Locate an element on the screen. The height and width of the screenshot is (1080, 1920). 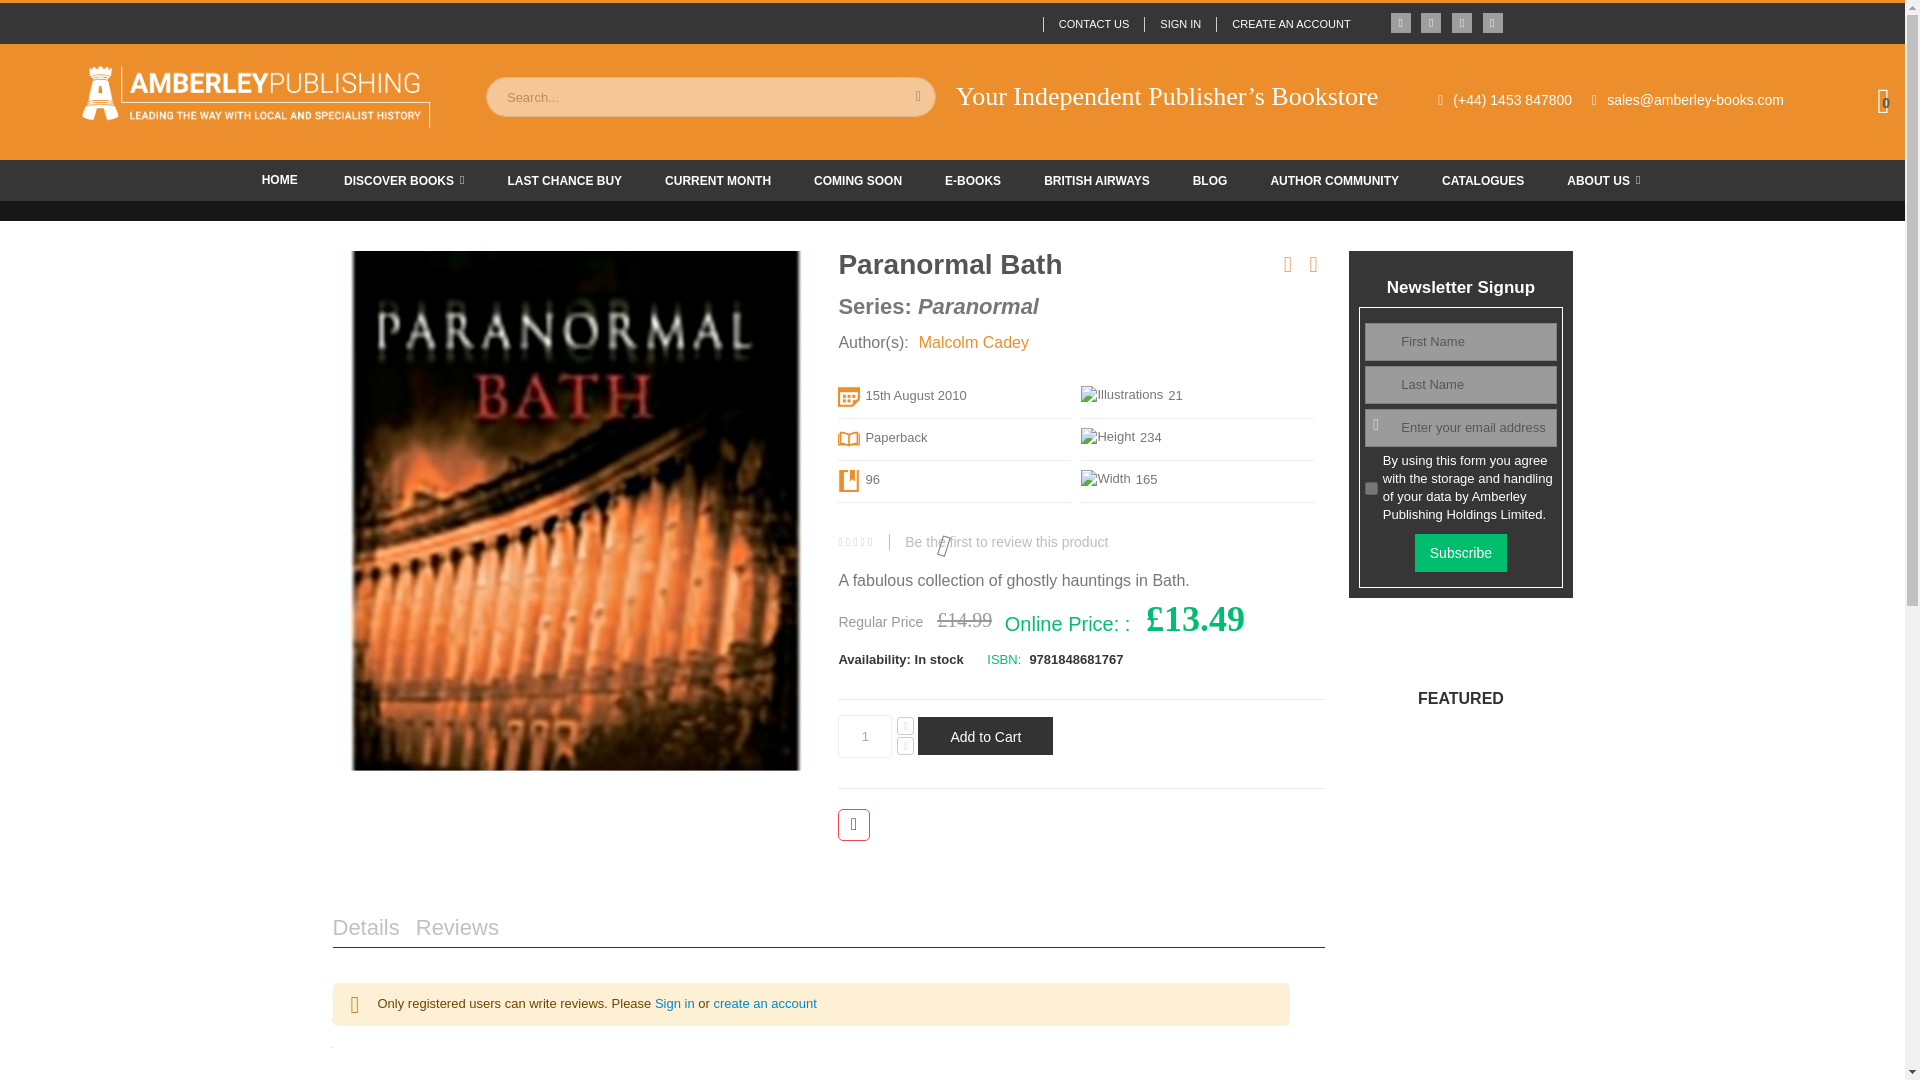
HOME is located at coordinates (280, 179).